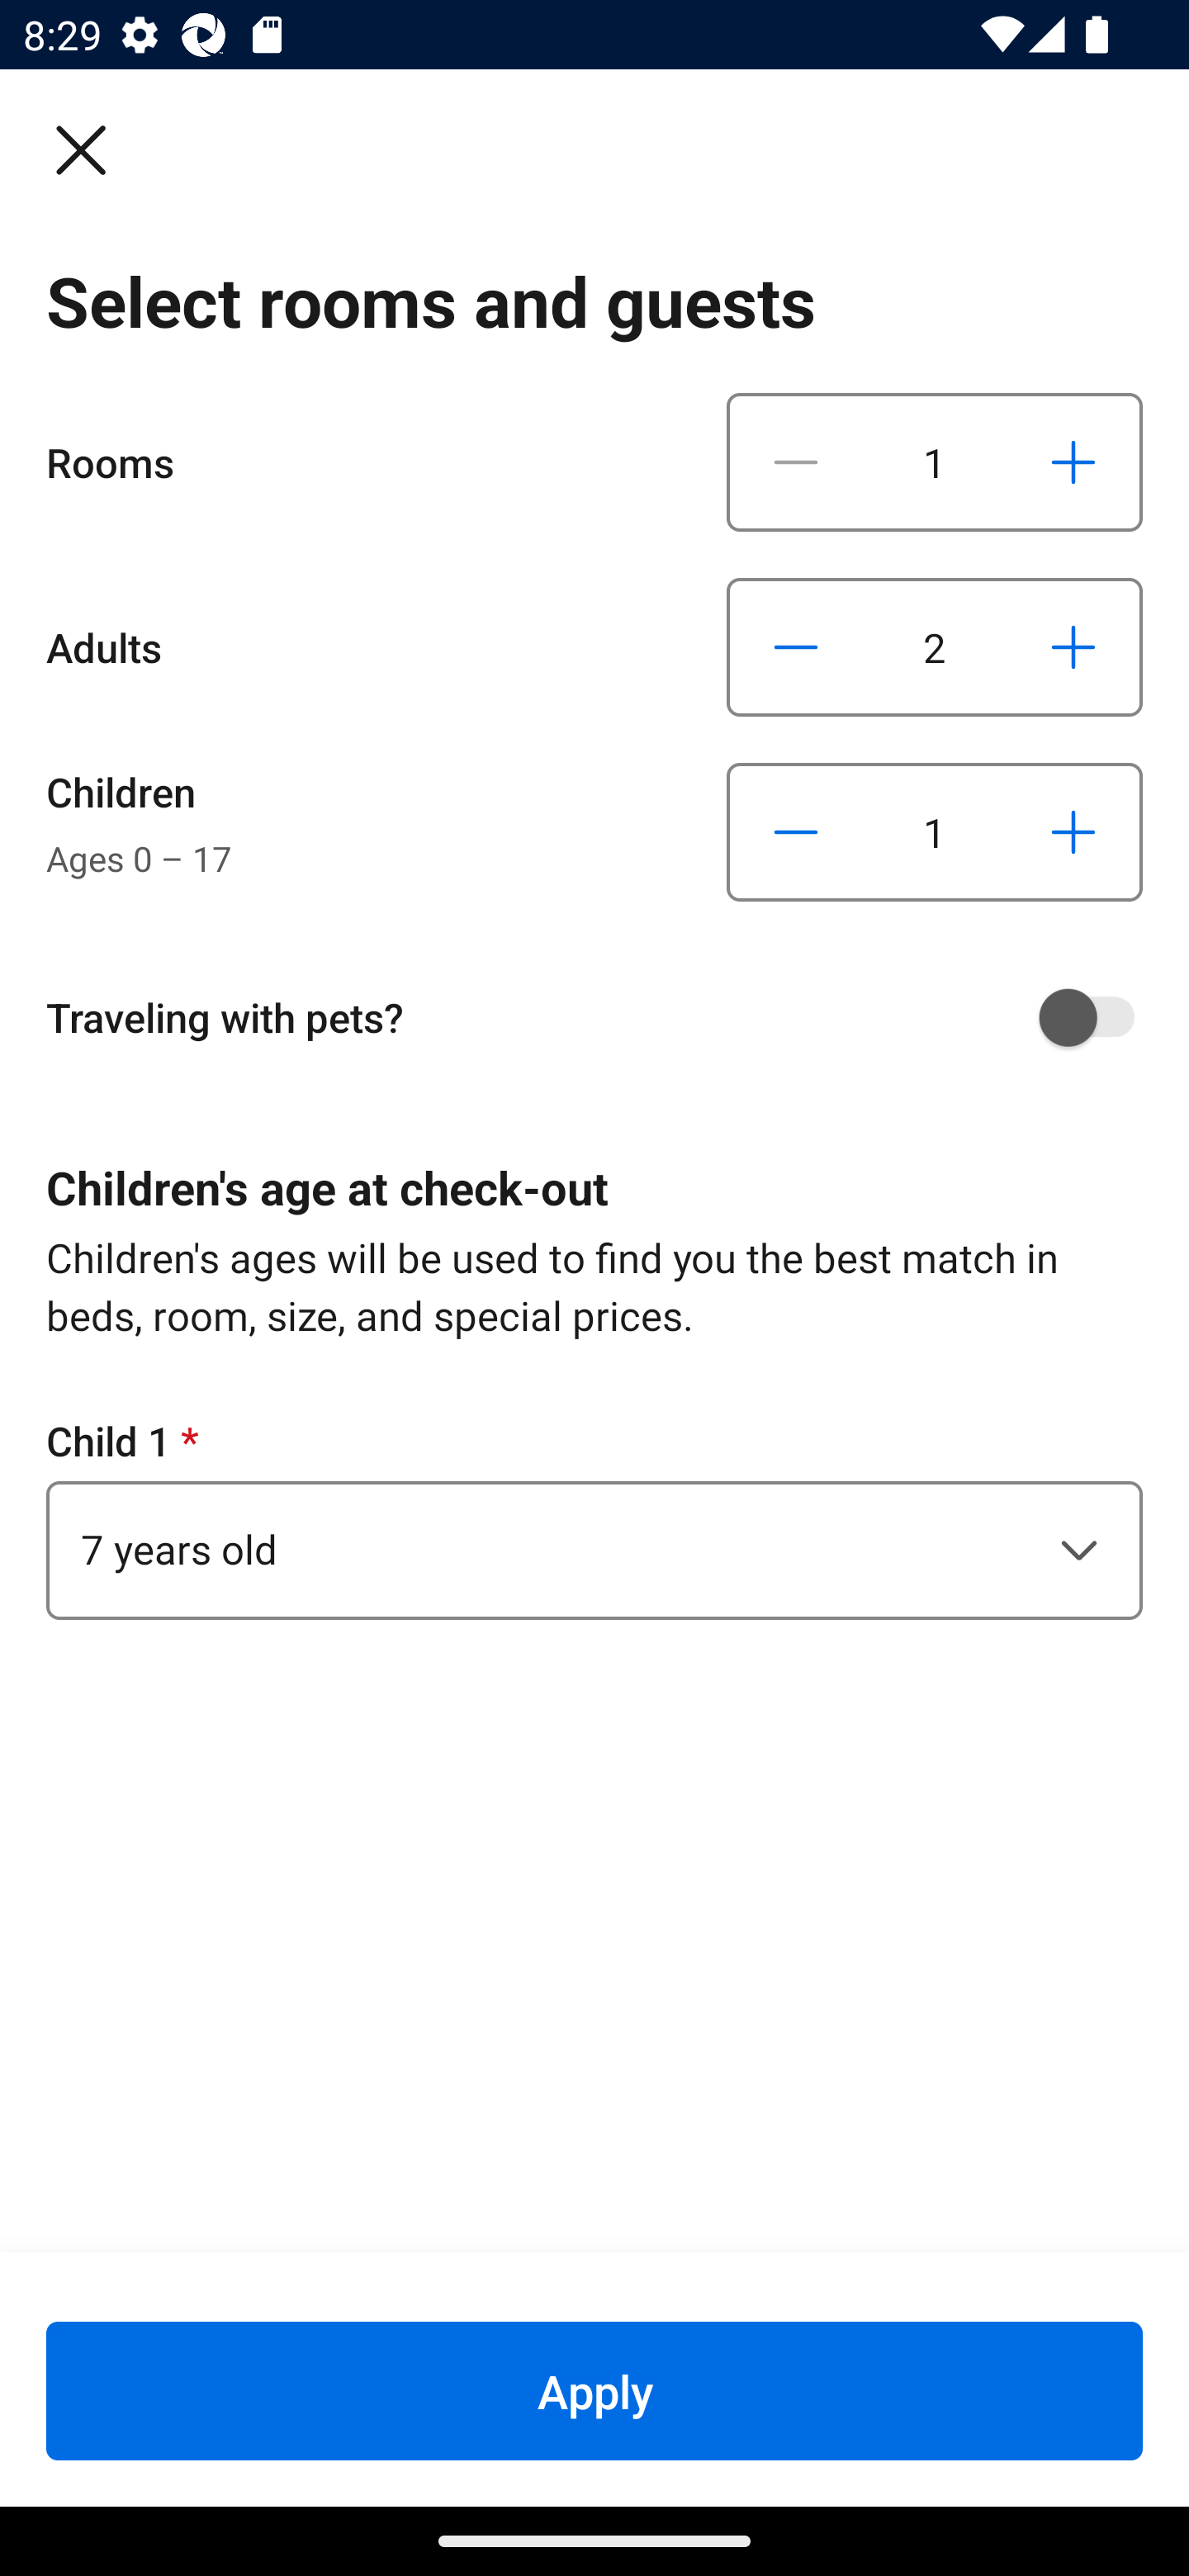 This screenshot has width=1189, height=2576. Describe the element at coordinates (796, 832) in the screenshot. I see `Decrease` at that location.